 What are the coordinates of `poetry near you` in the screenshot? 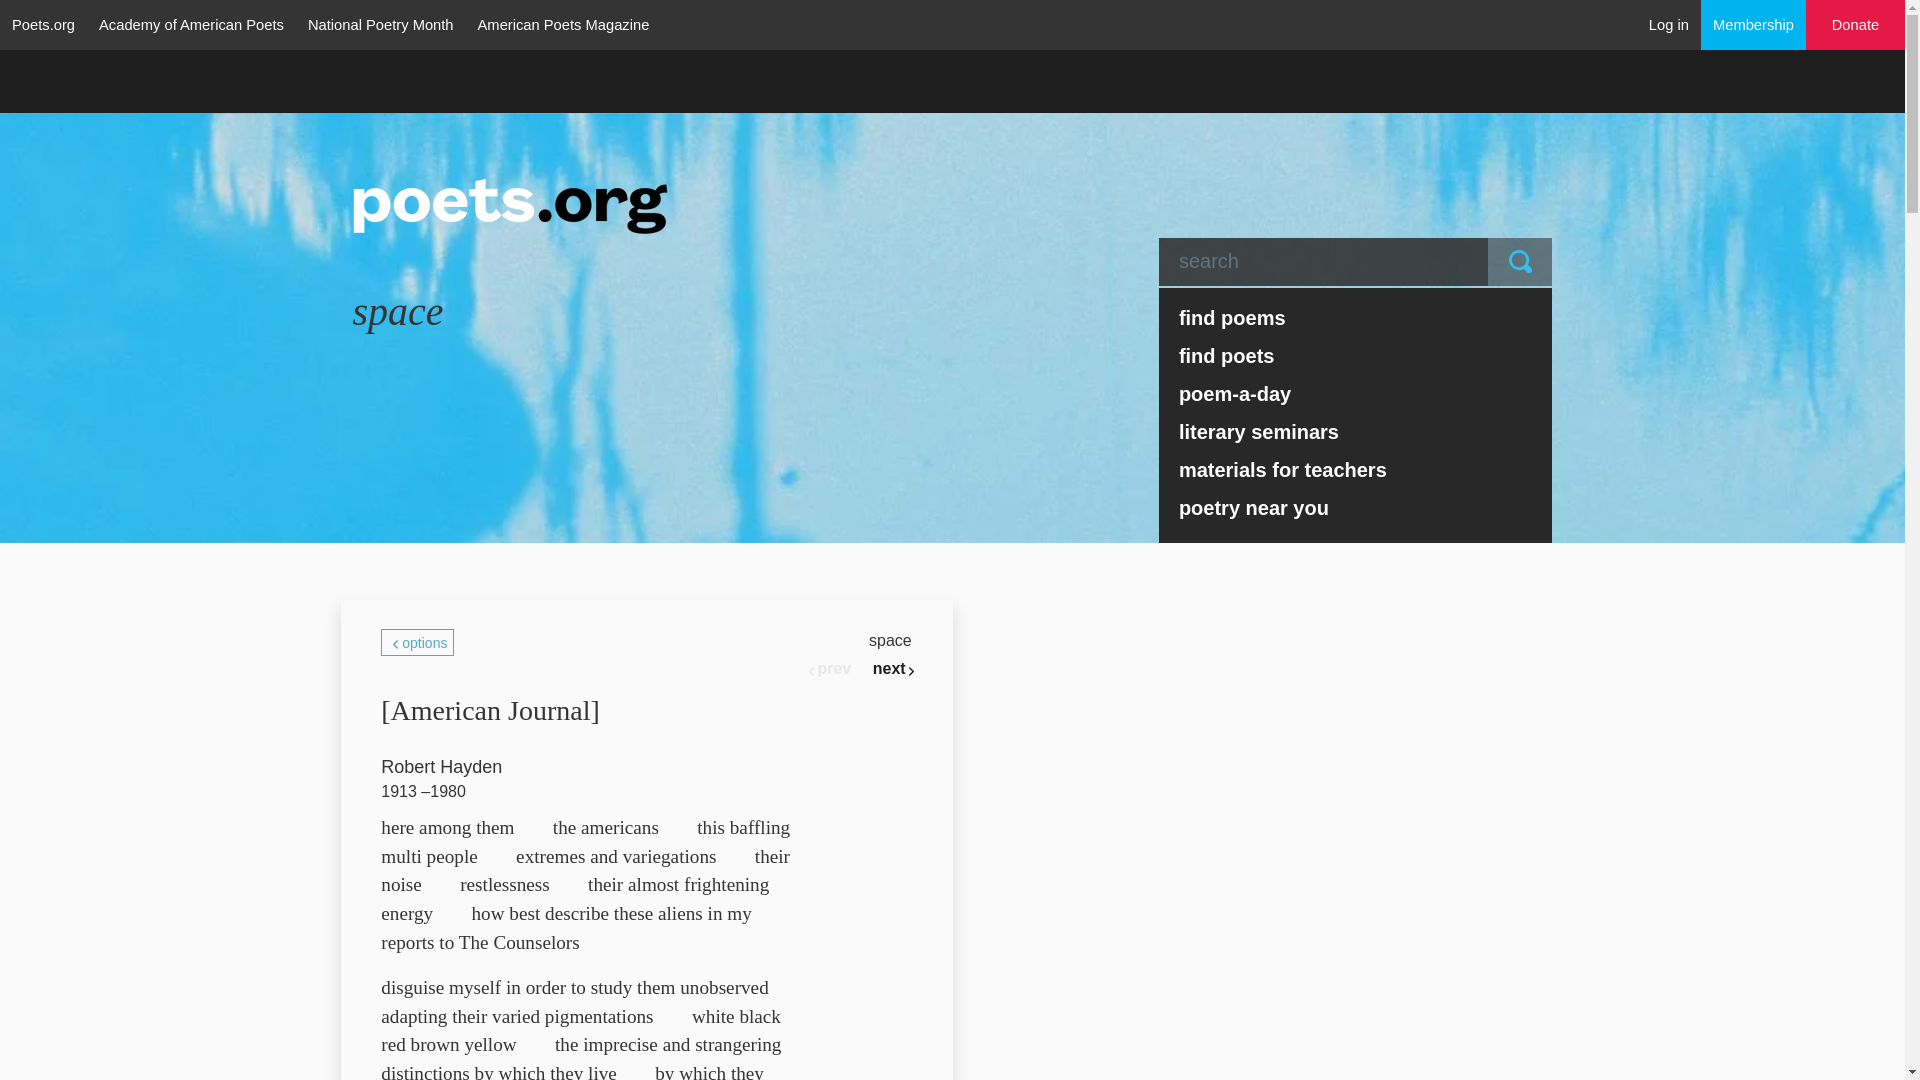 It's located at (1356, 508).